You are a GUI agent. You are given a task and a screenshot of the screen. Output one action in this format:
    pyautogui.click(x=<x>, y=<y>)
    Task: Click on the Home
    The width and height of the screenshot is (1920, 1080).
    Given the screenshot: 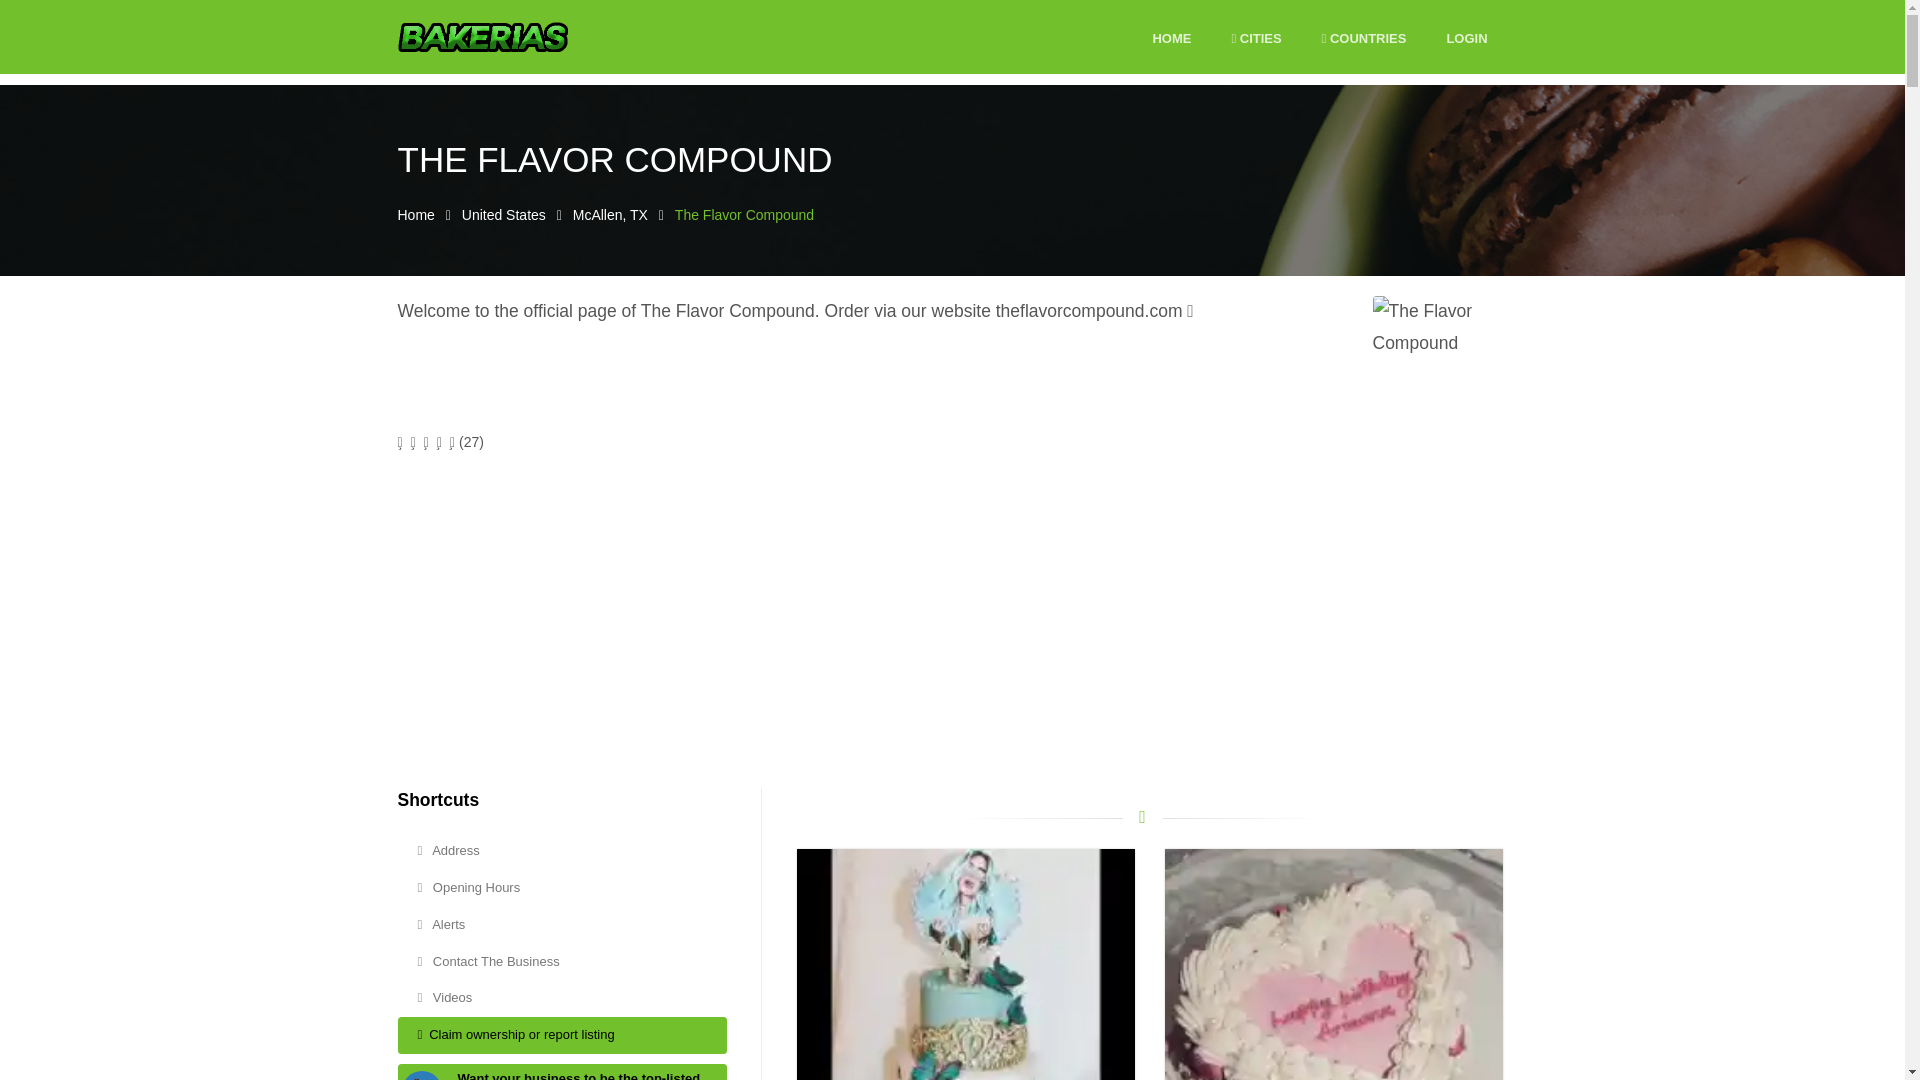 What is the action you would take?
    pyautogui.click(x=416, y=214)
    